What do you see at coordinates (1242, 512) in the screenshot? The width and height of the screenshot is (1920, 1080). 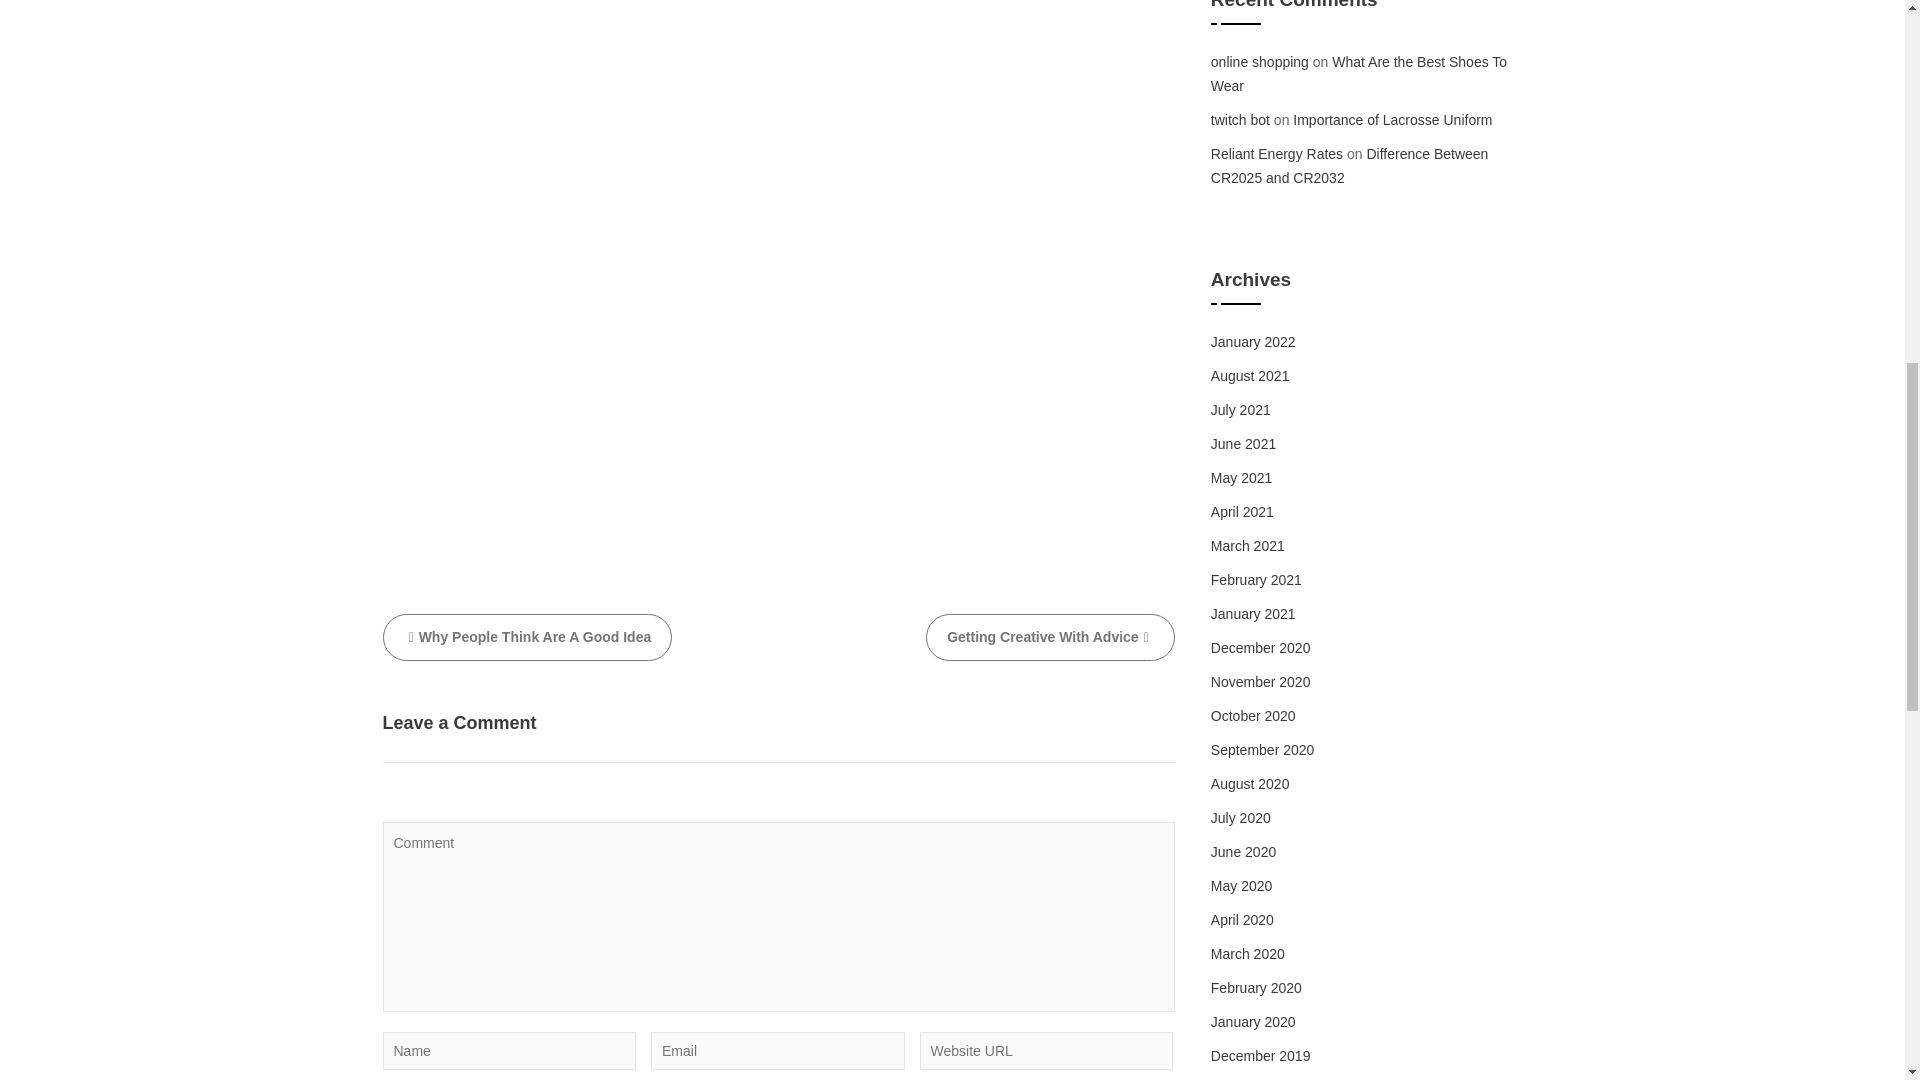 I see `April 2021` at bounding box center [1242, 512].